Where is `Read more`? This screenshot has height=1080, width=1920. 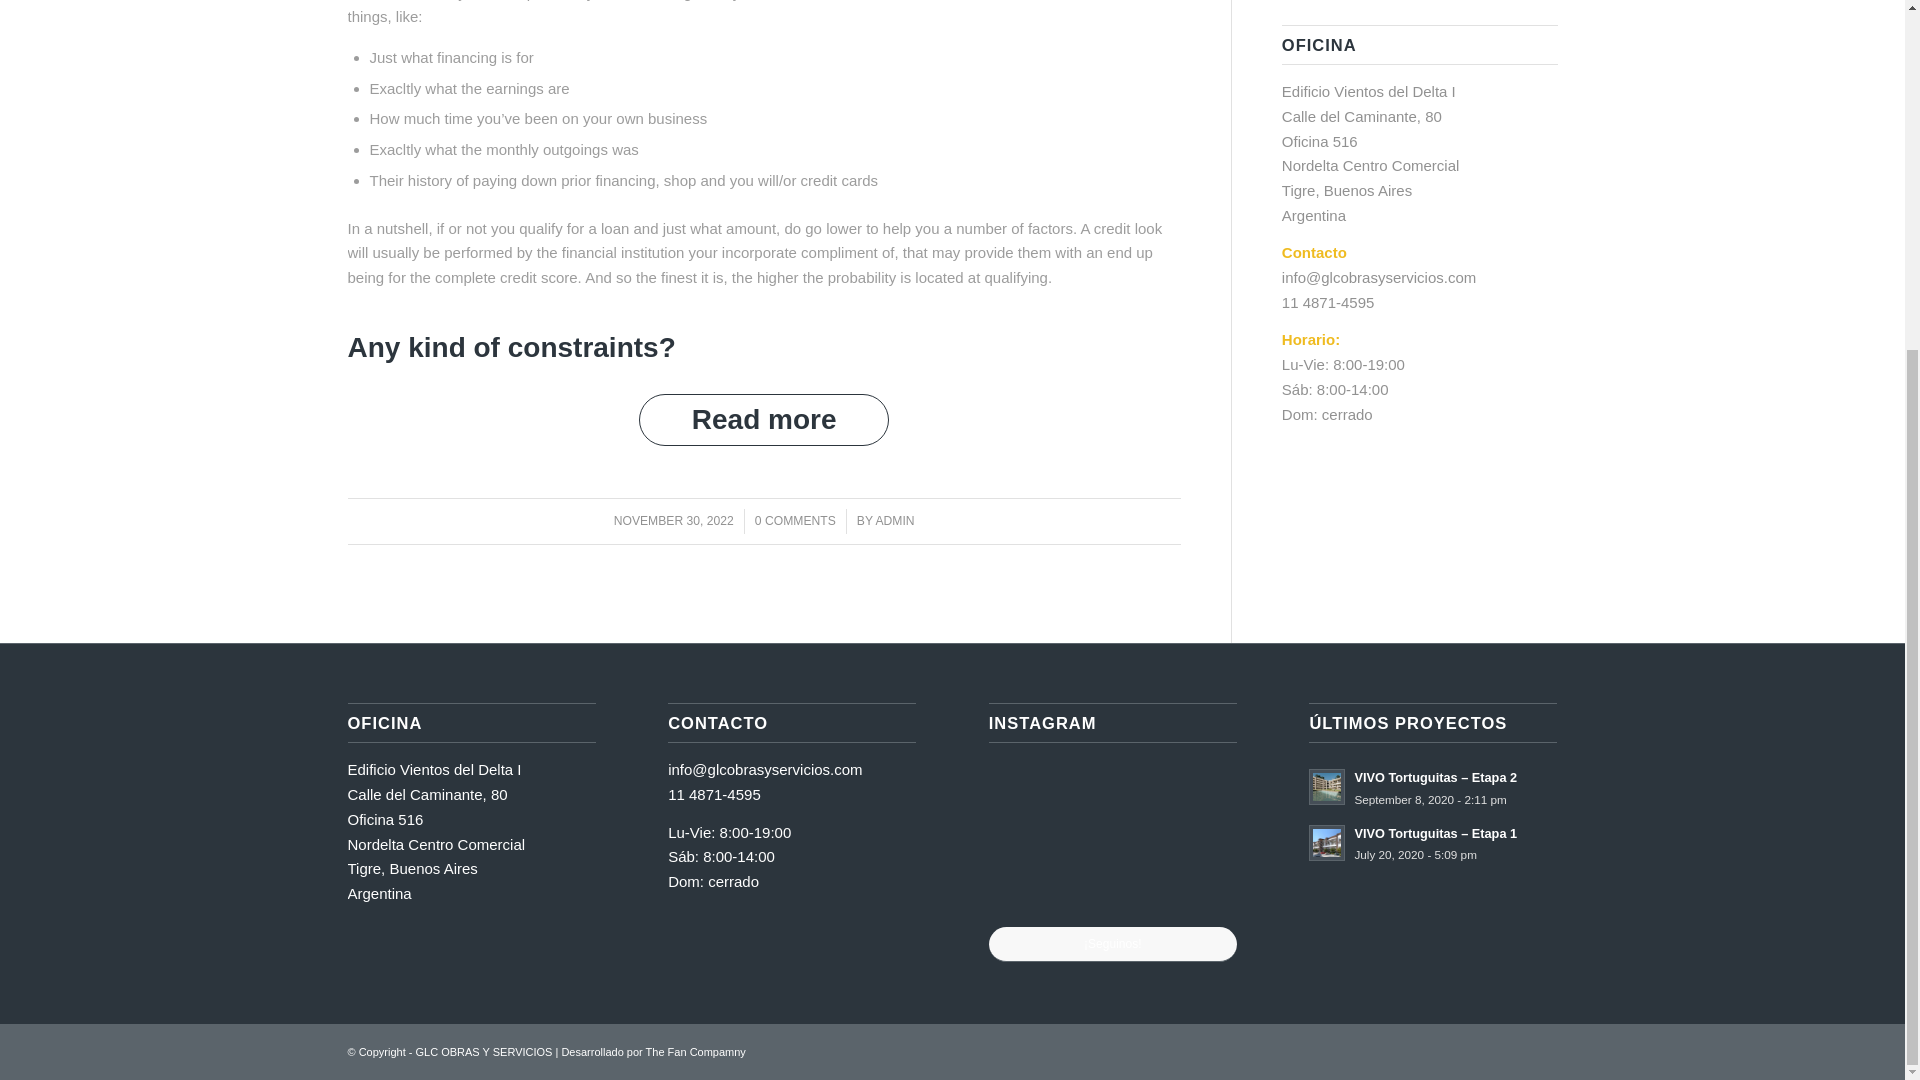 Read more is located at coordinates (764, 420).